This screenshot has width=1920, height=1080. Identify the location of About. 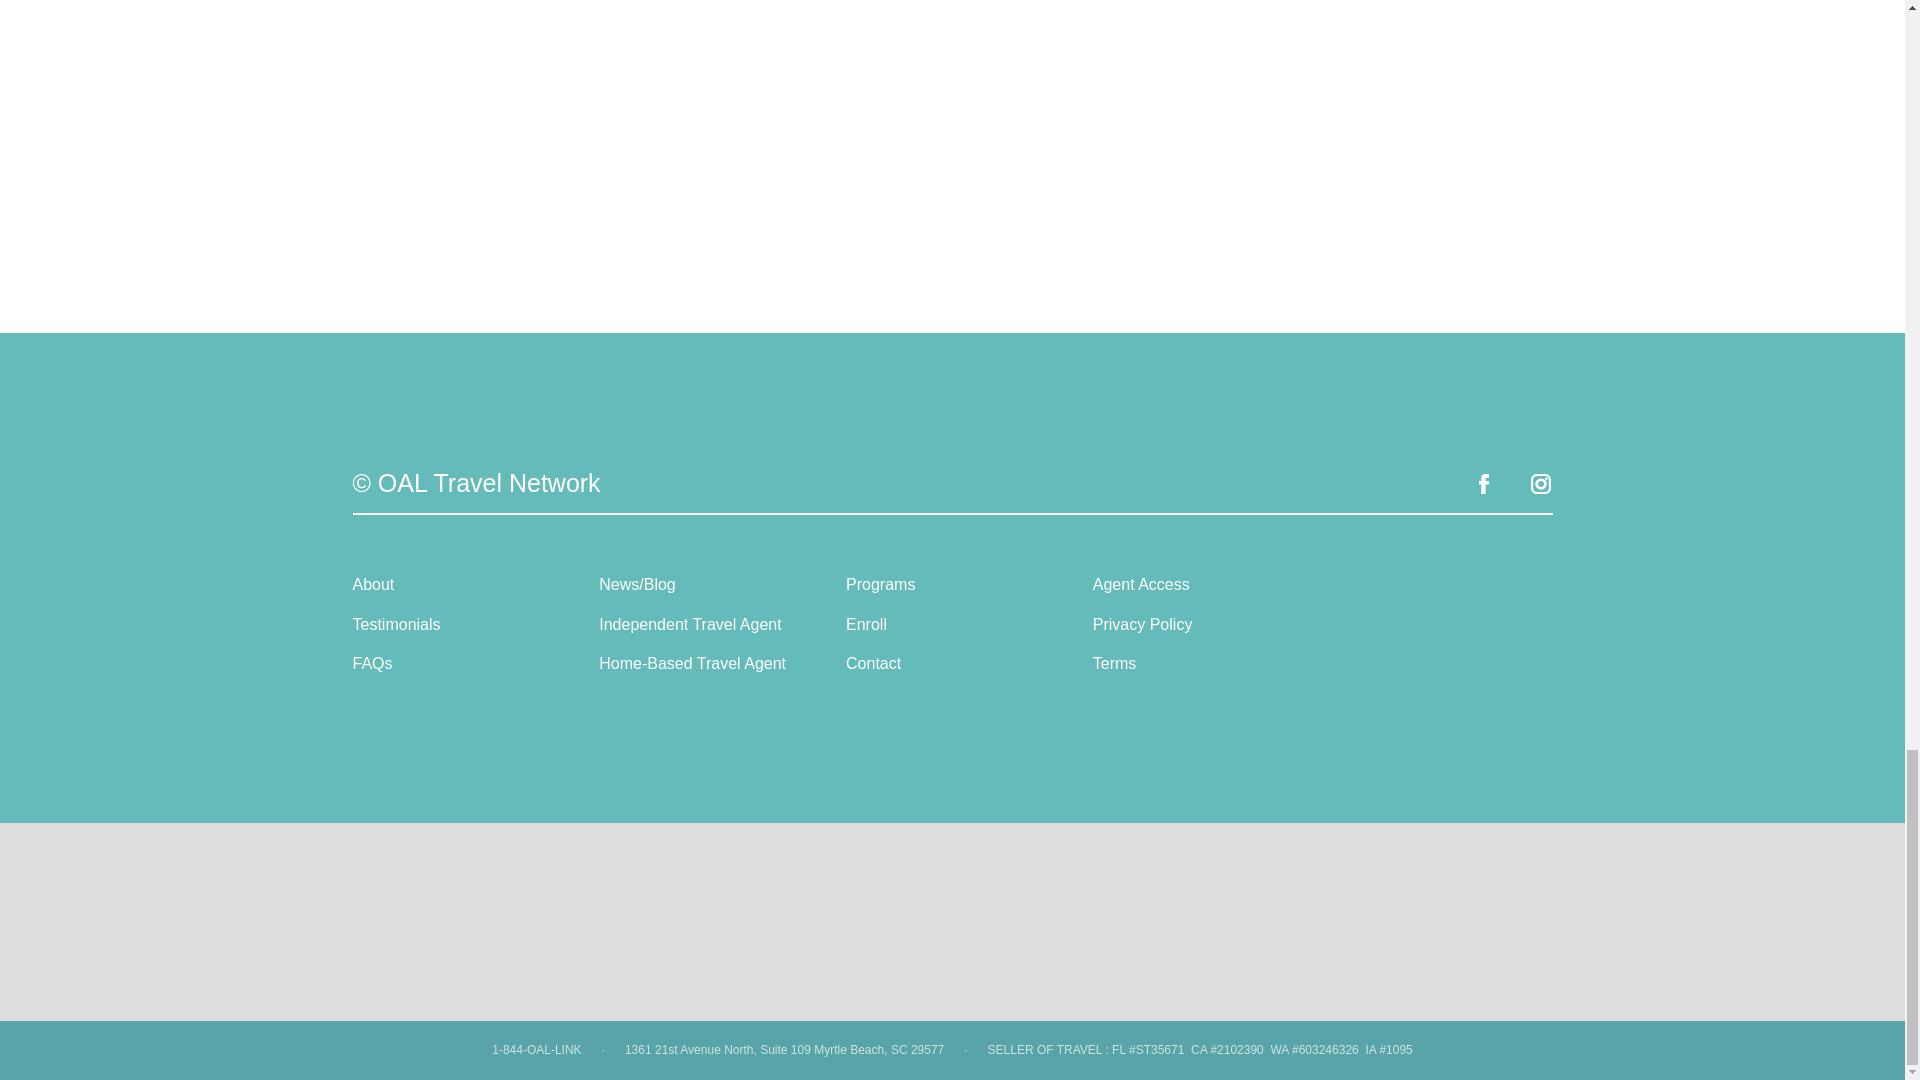
(372, 584).